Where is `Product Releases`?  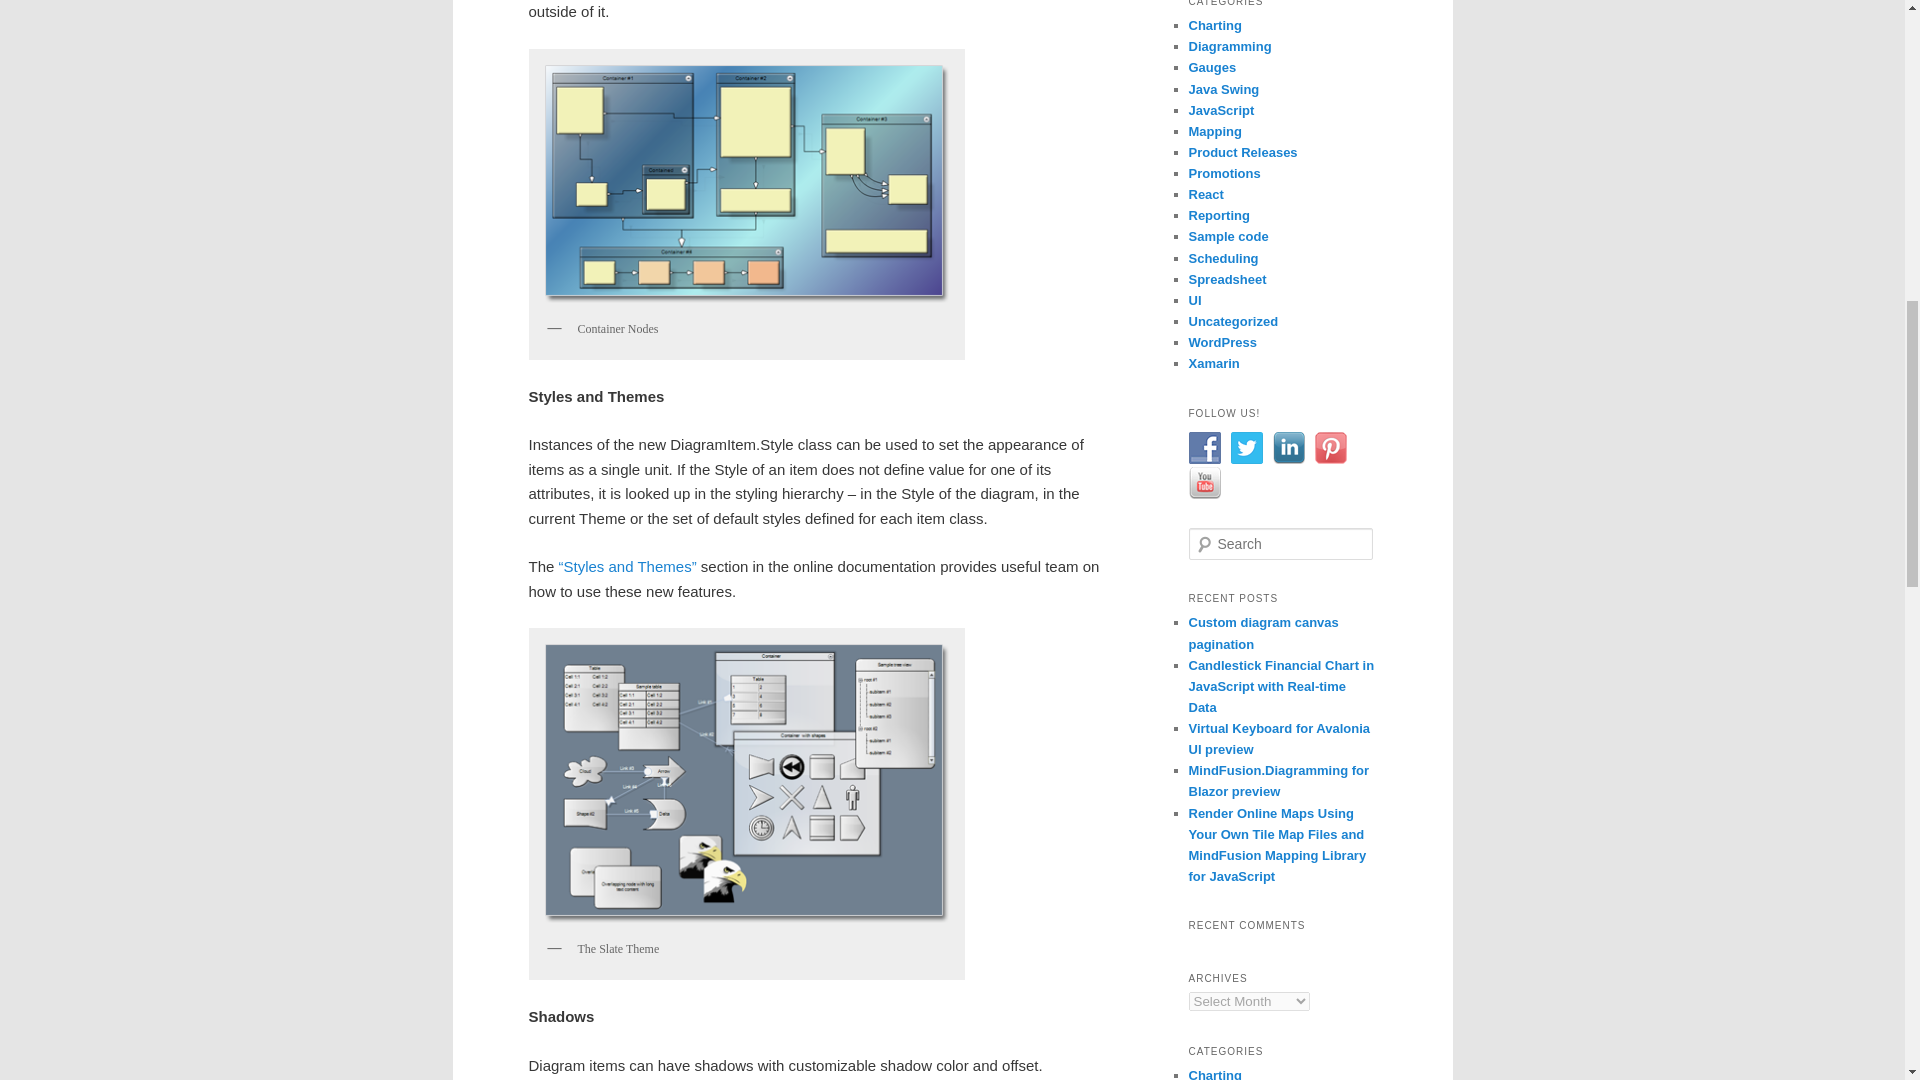
Product Releases is located at coordinates (1242, 152).